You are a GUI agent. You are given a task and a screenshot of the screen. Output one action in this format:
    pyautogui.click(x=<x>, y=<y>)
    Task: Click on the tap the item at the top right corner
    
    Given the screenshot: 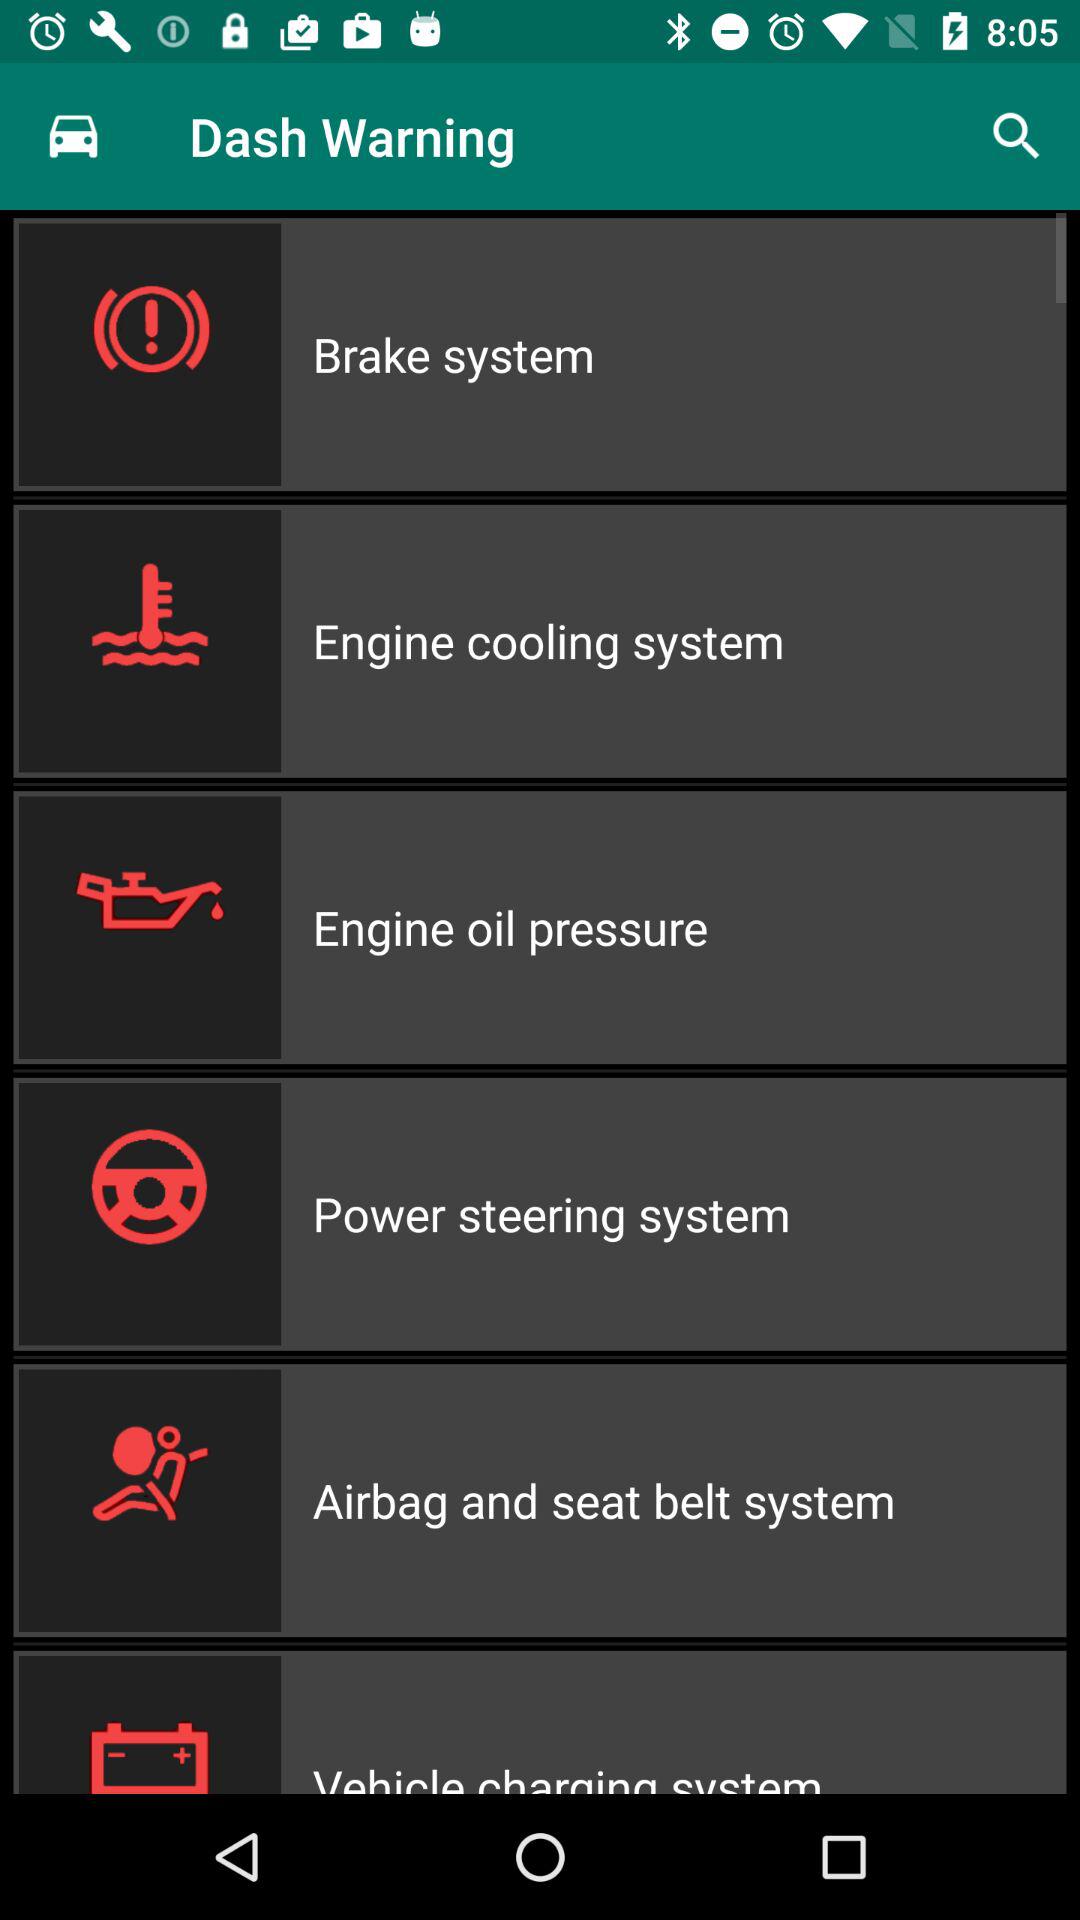 What is the action you would take?
    pyautogui.click(x=1016, y=136)
    